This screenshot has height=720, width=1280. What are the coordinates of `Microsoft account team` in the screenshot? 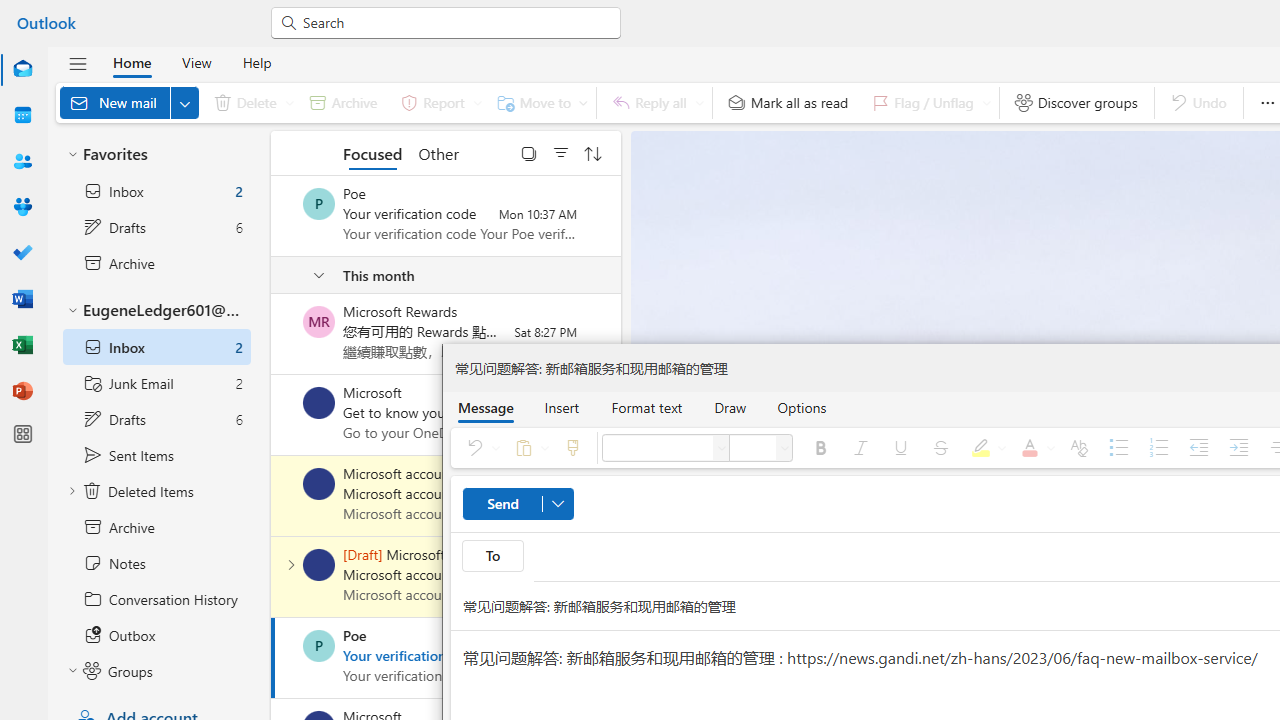 It's located at (319, 564).